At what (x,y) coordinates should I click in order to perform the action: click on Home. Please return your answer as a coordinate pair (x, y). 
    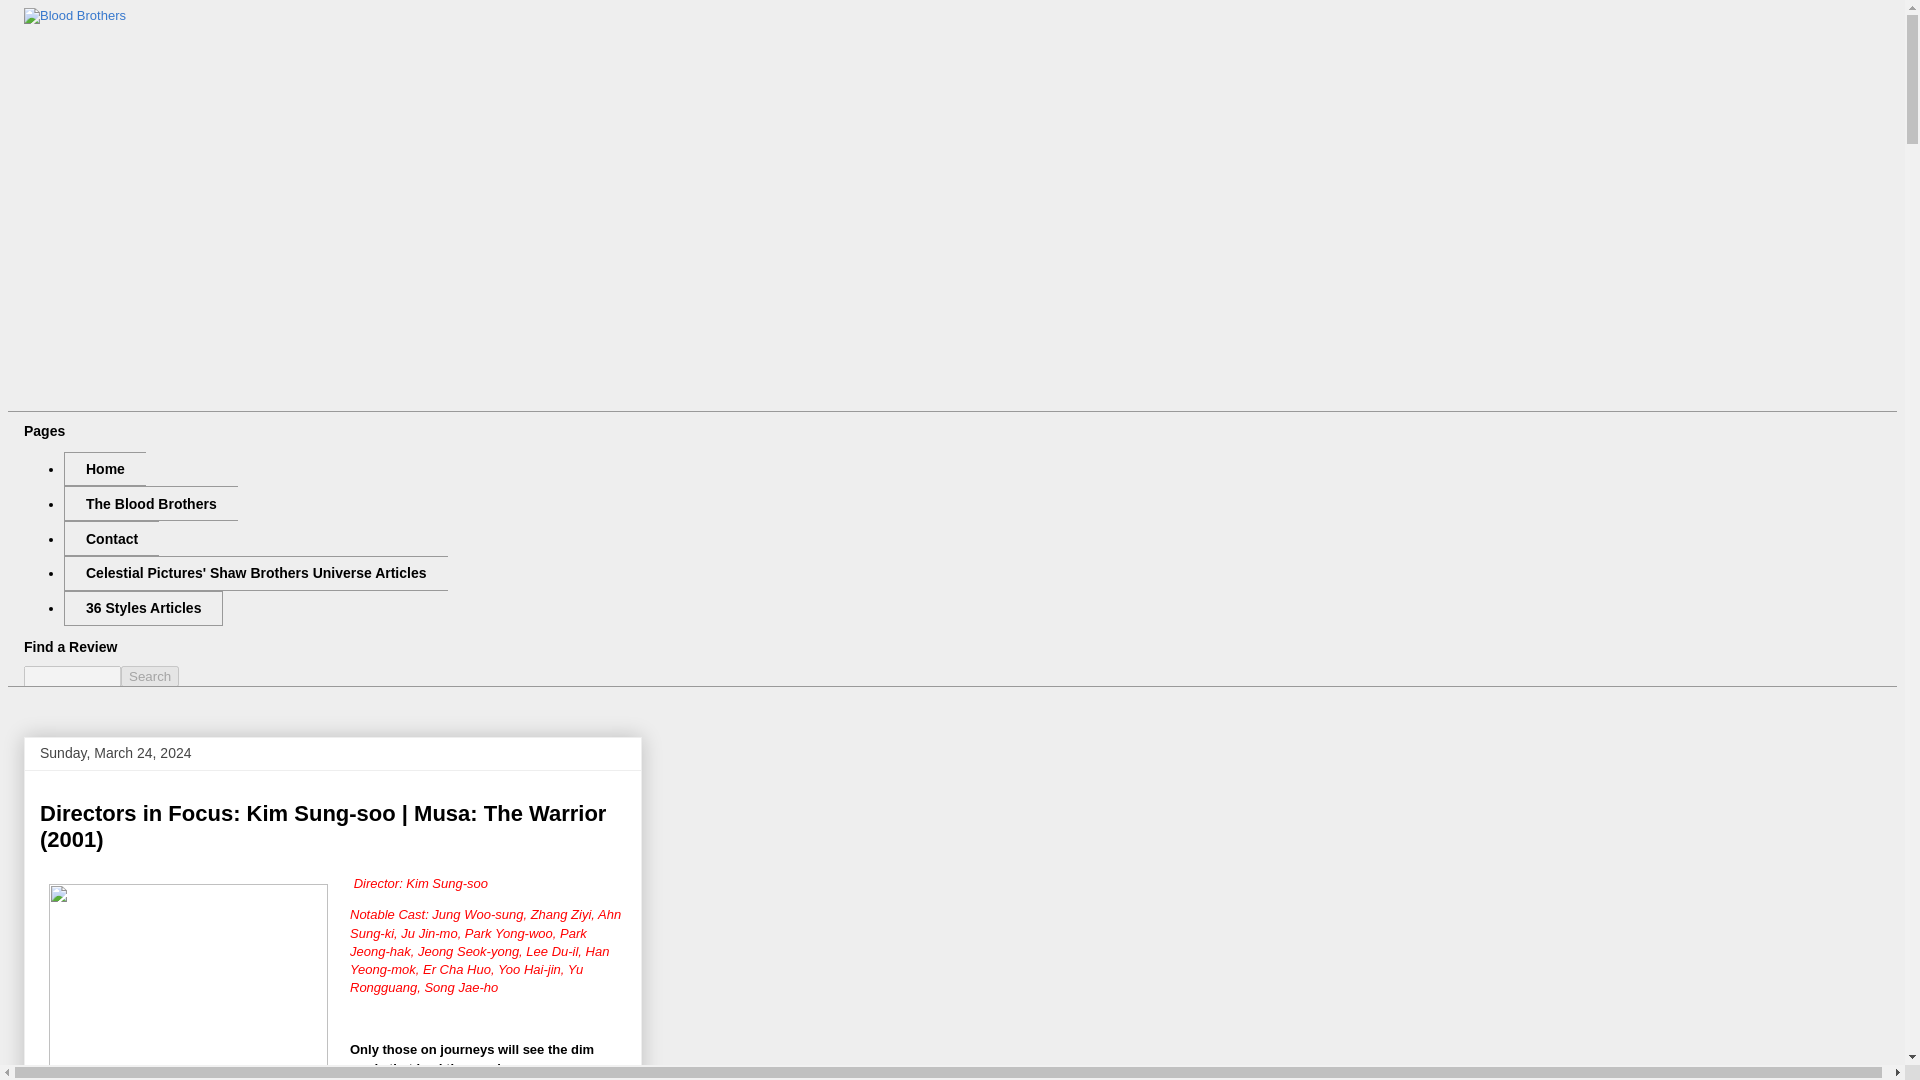
    Looking at the image, I should click on (104, 470).